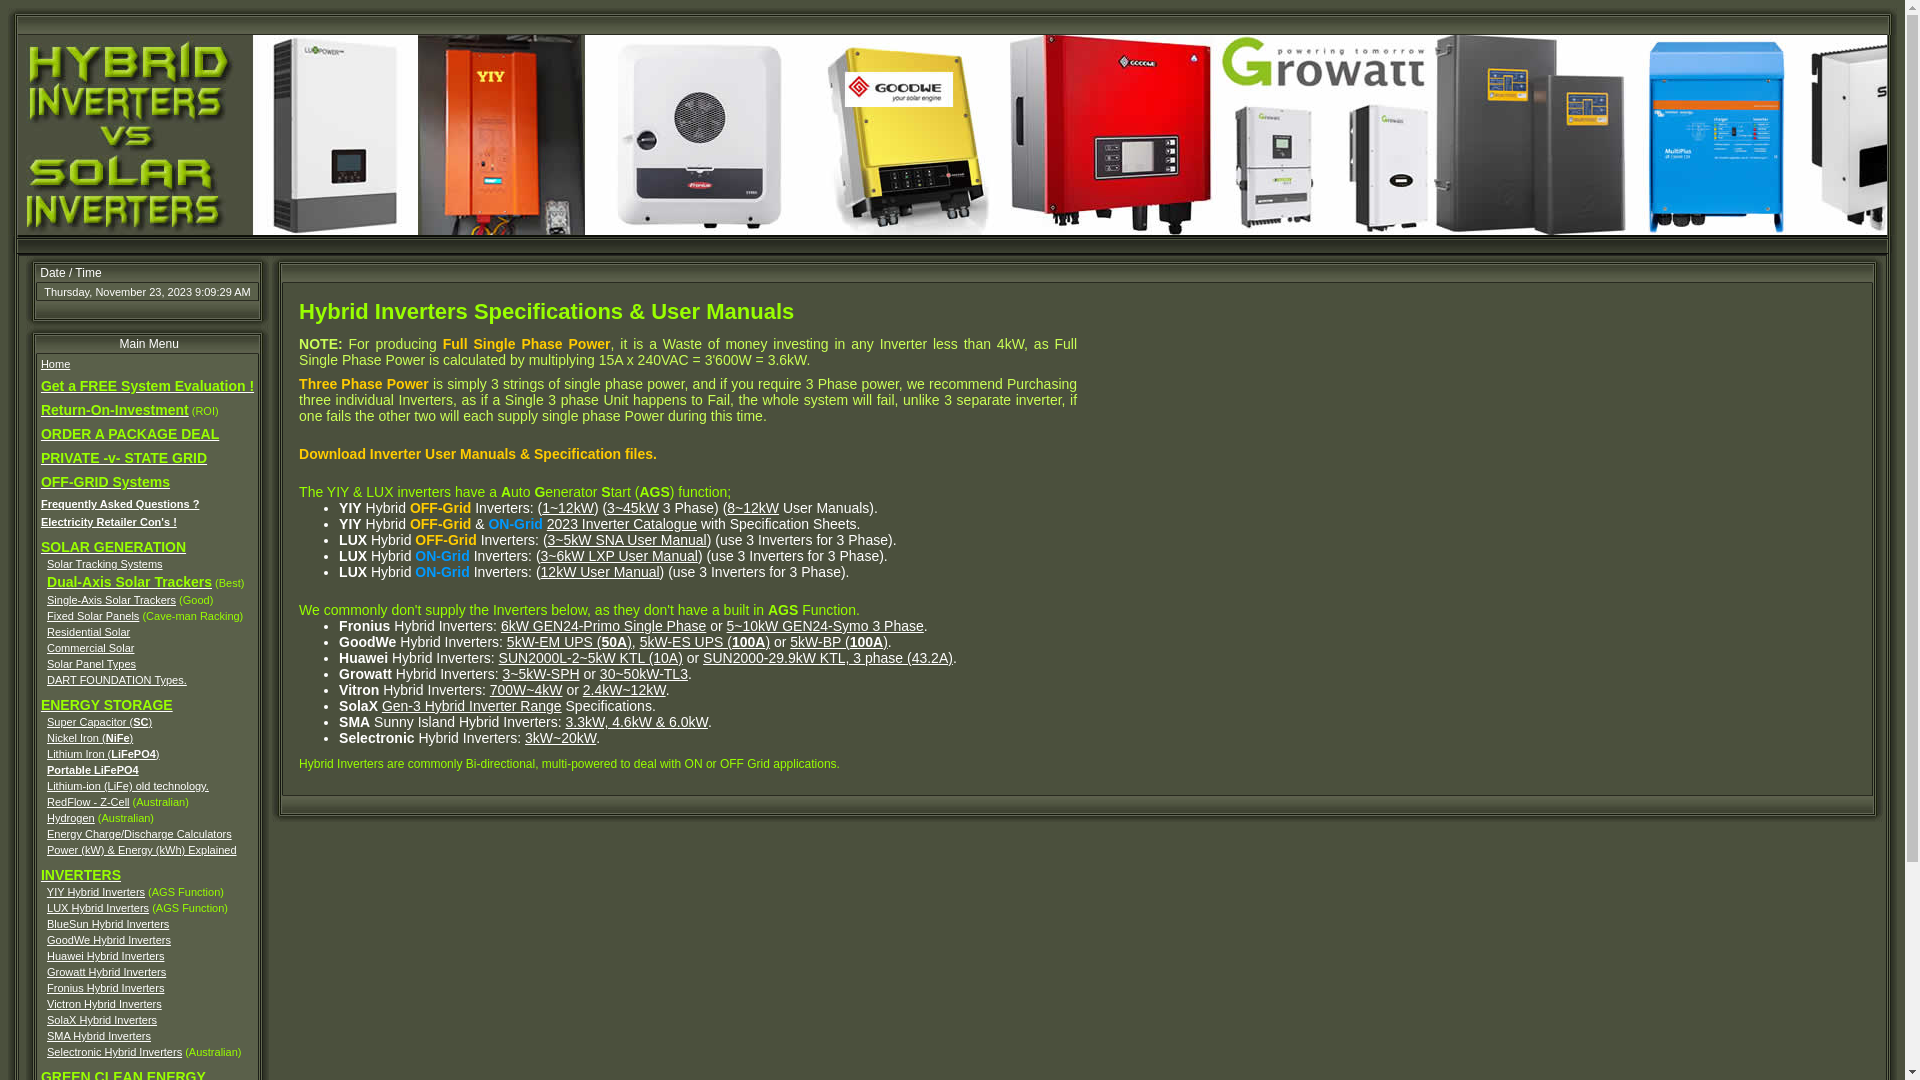  What do you see at coordinates (637, 722) in the screenshot?
I see `3.3kW, 4.6kW & 6.0kW` at bounding box center [637, 722].